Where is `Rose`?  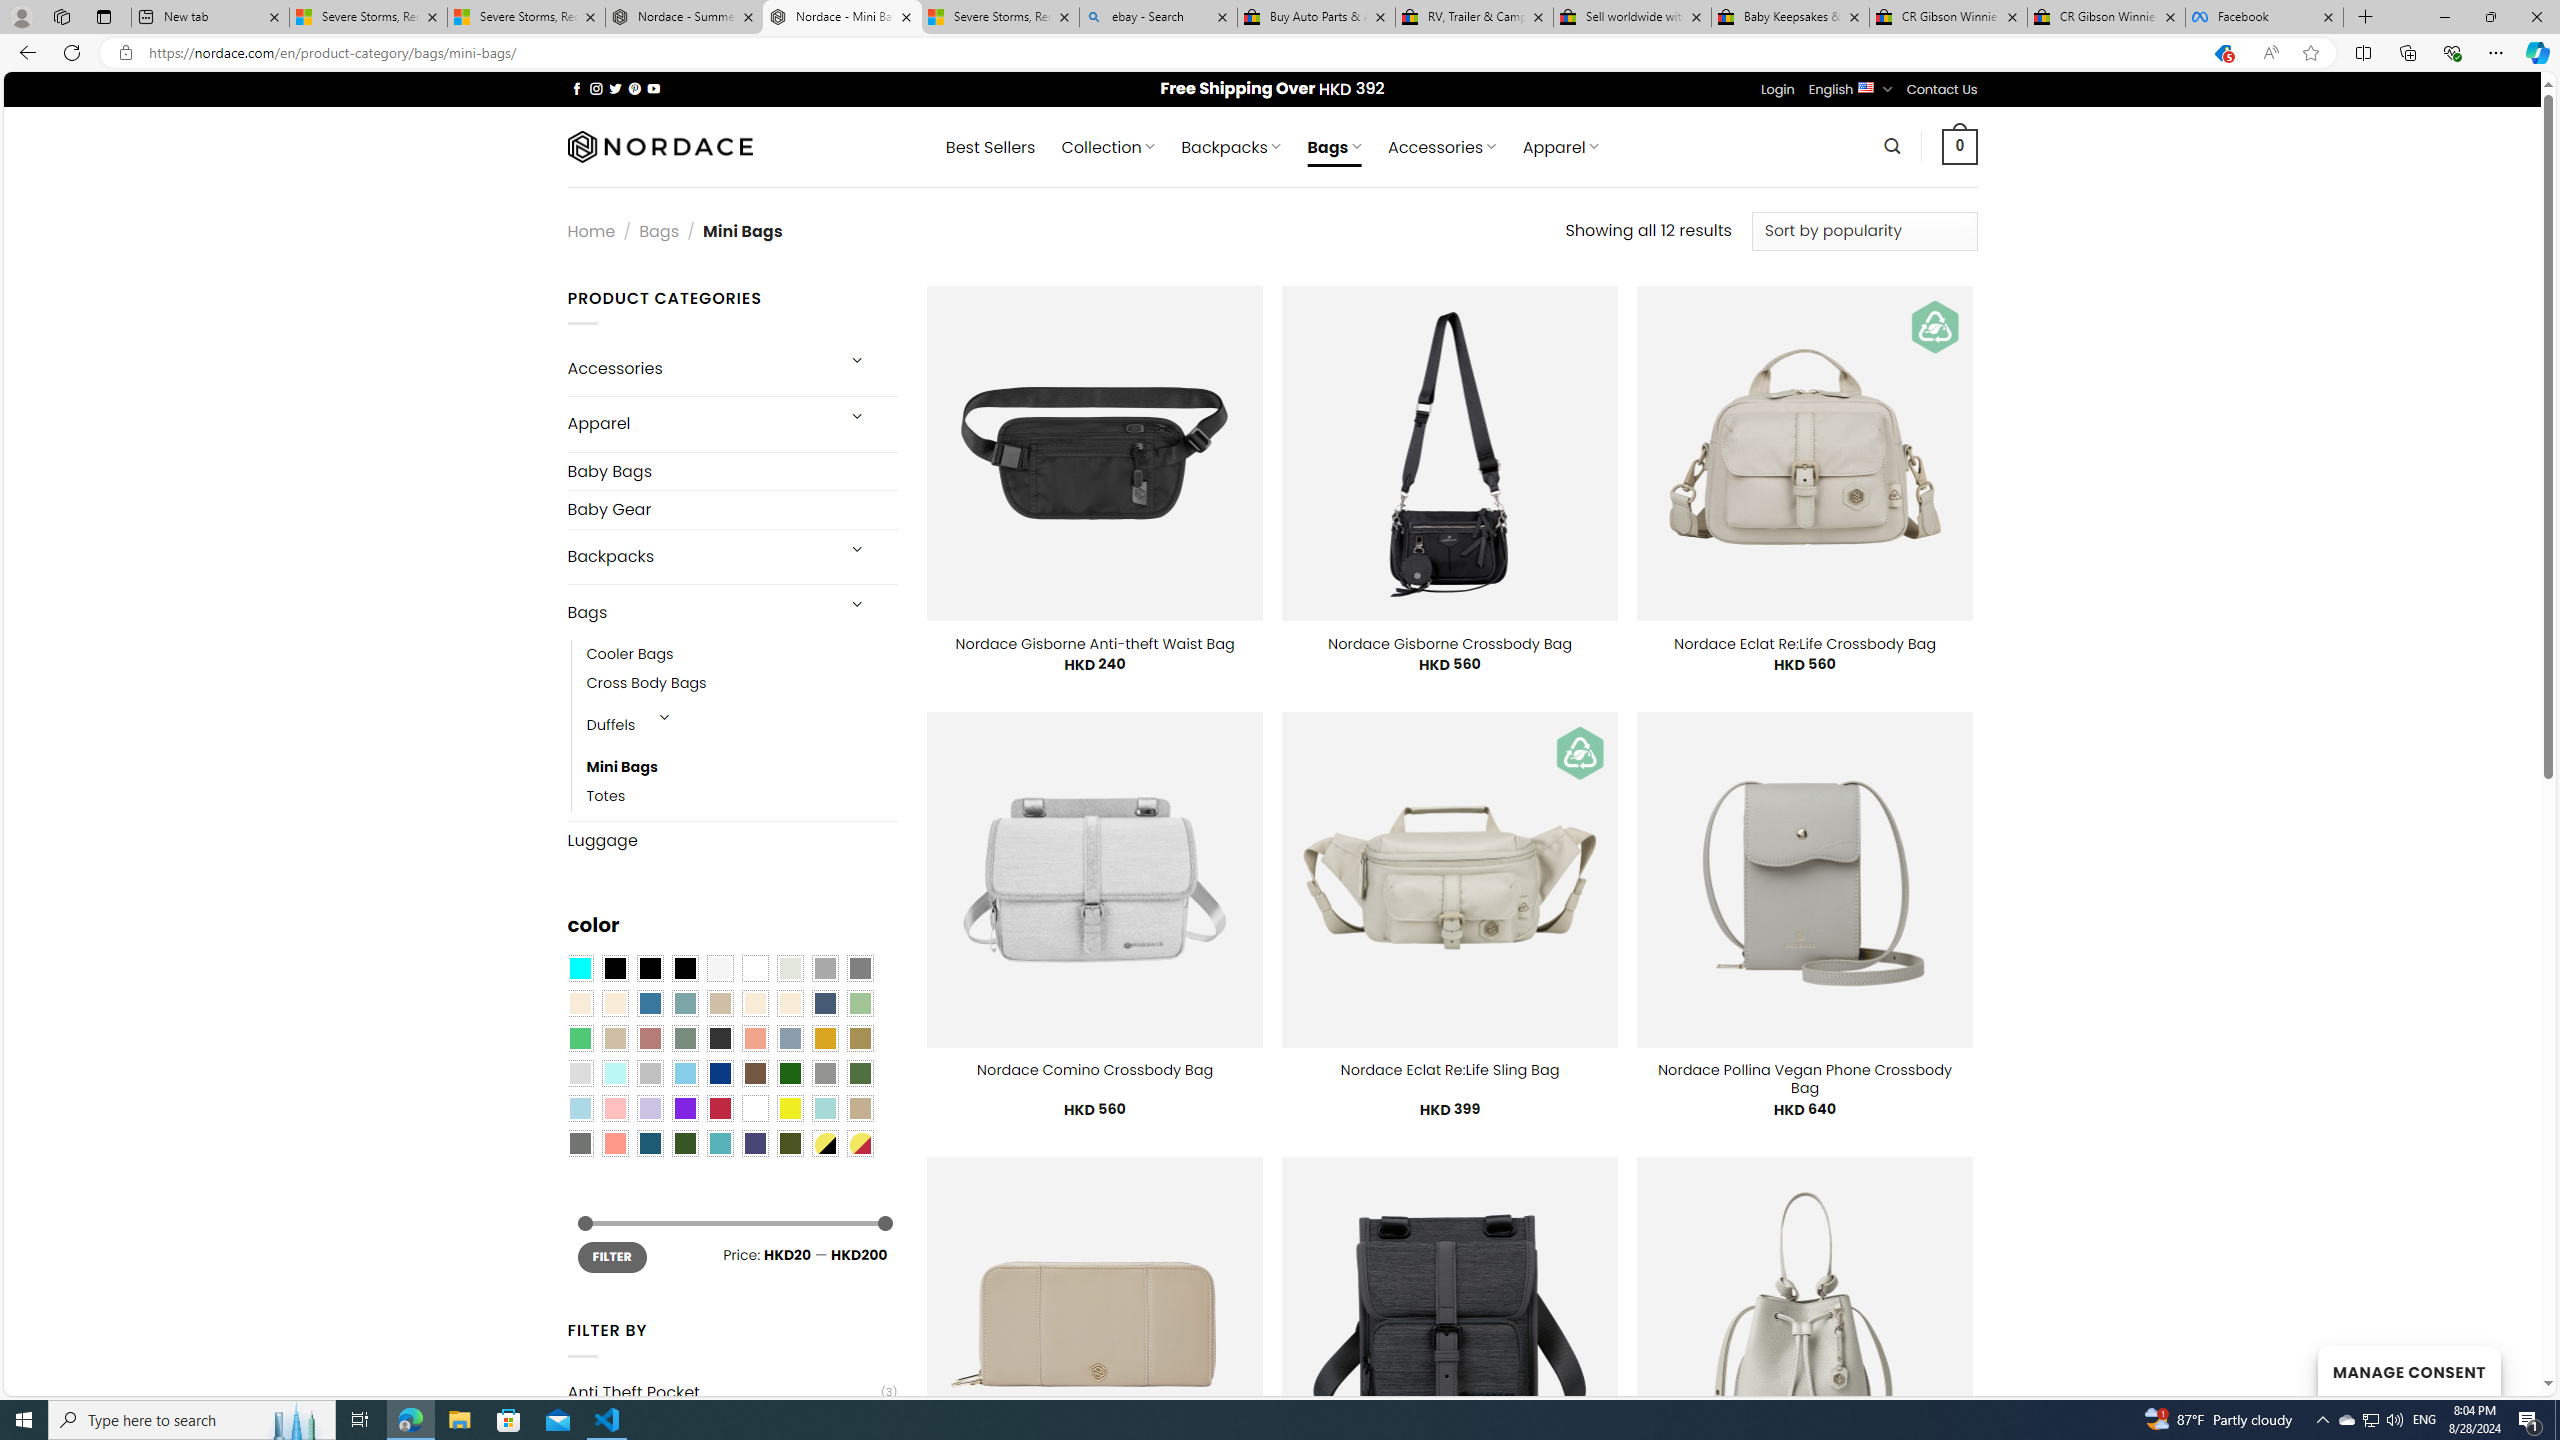 Rose is located at coordinates (650, 1038).